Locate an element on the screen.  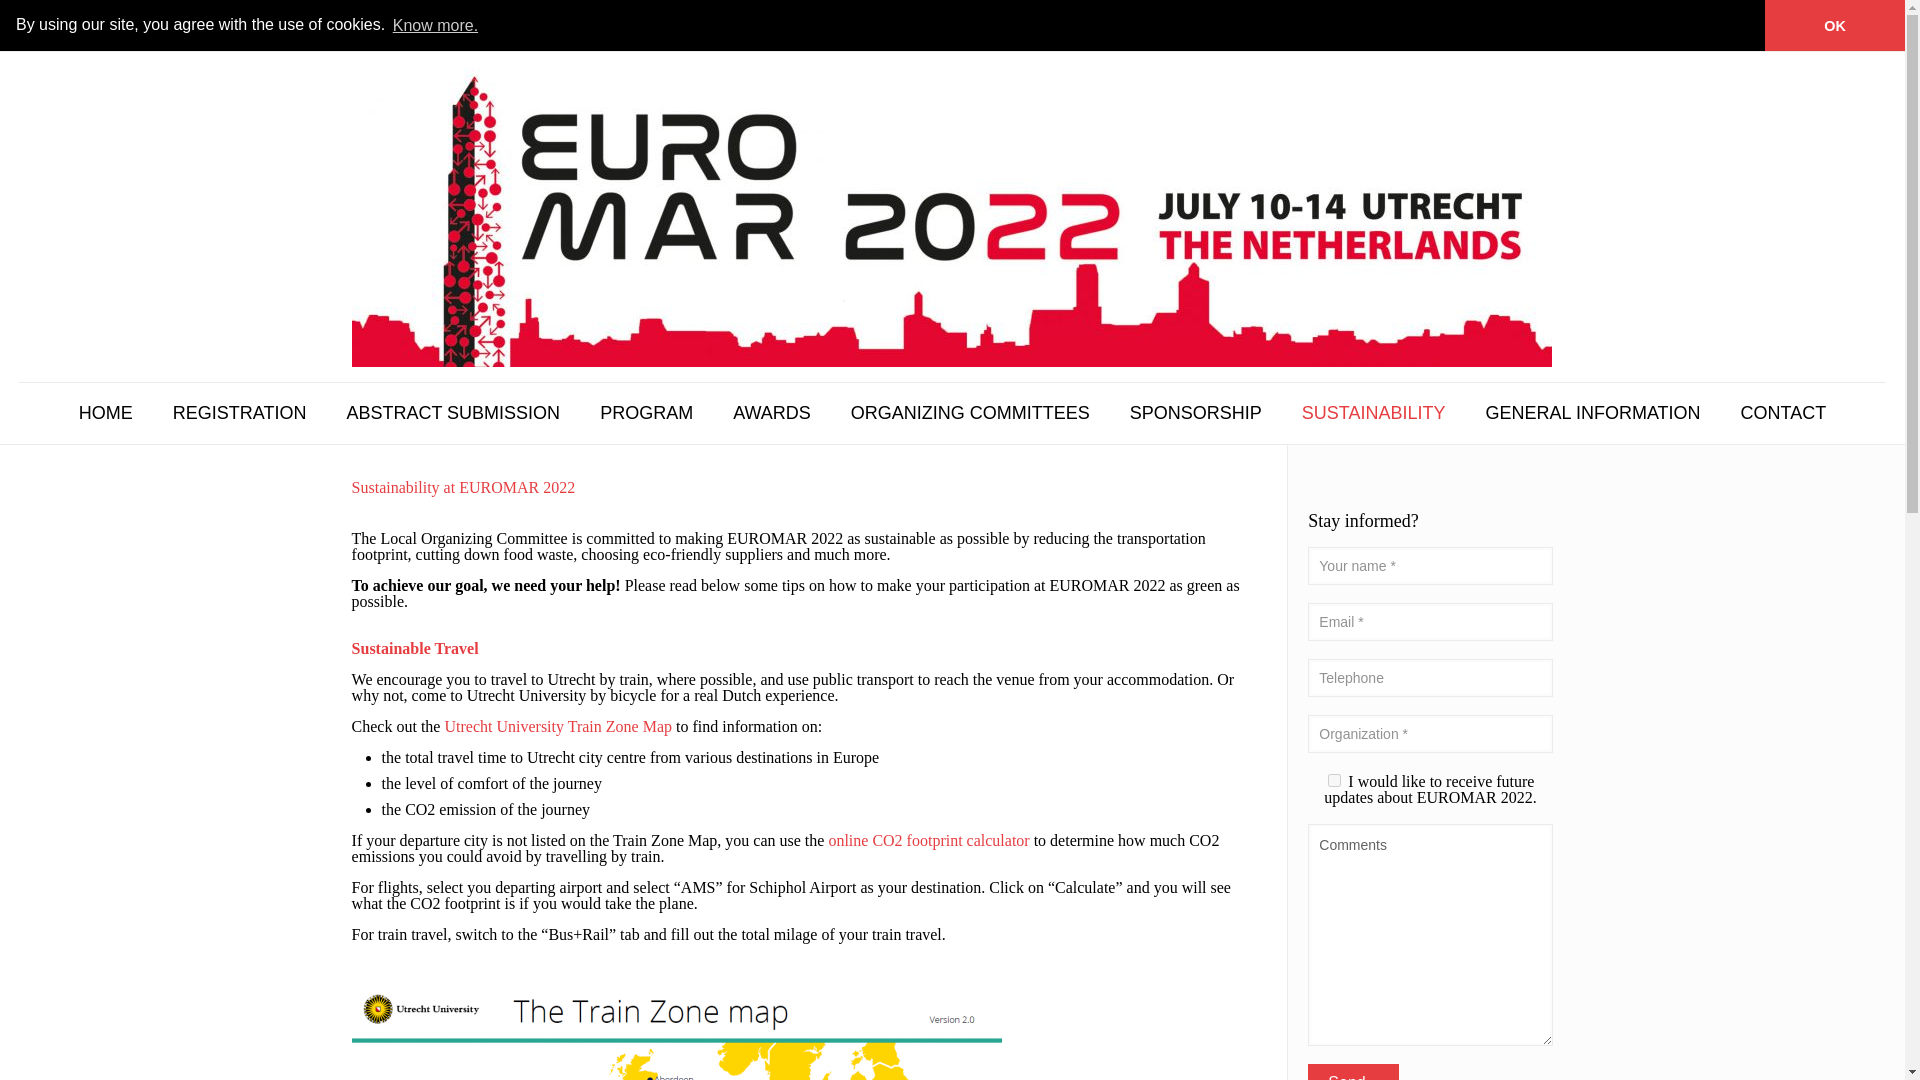
SPONSORSHIP is located at coordinates (1196, 412).